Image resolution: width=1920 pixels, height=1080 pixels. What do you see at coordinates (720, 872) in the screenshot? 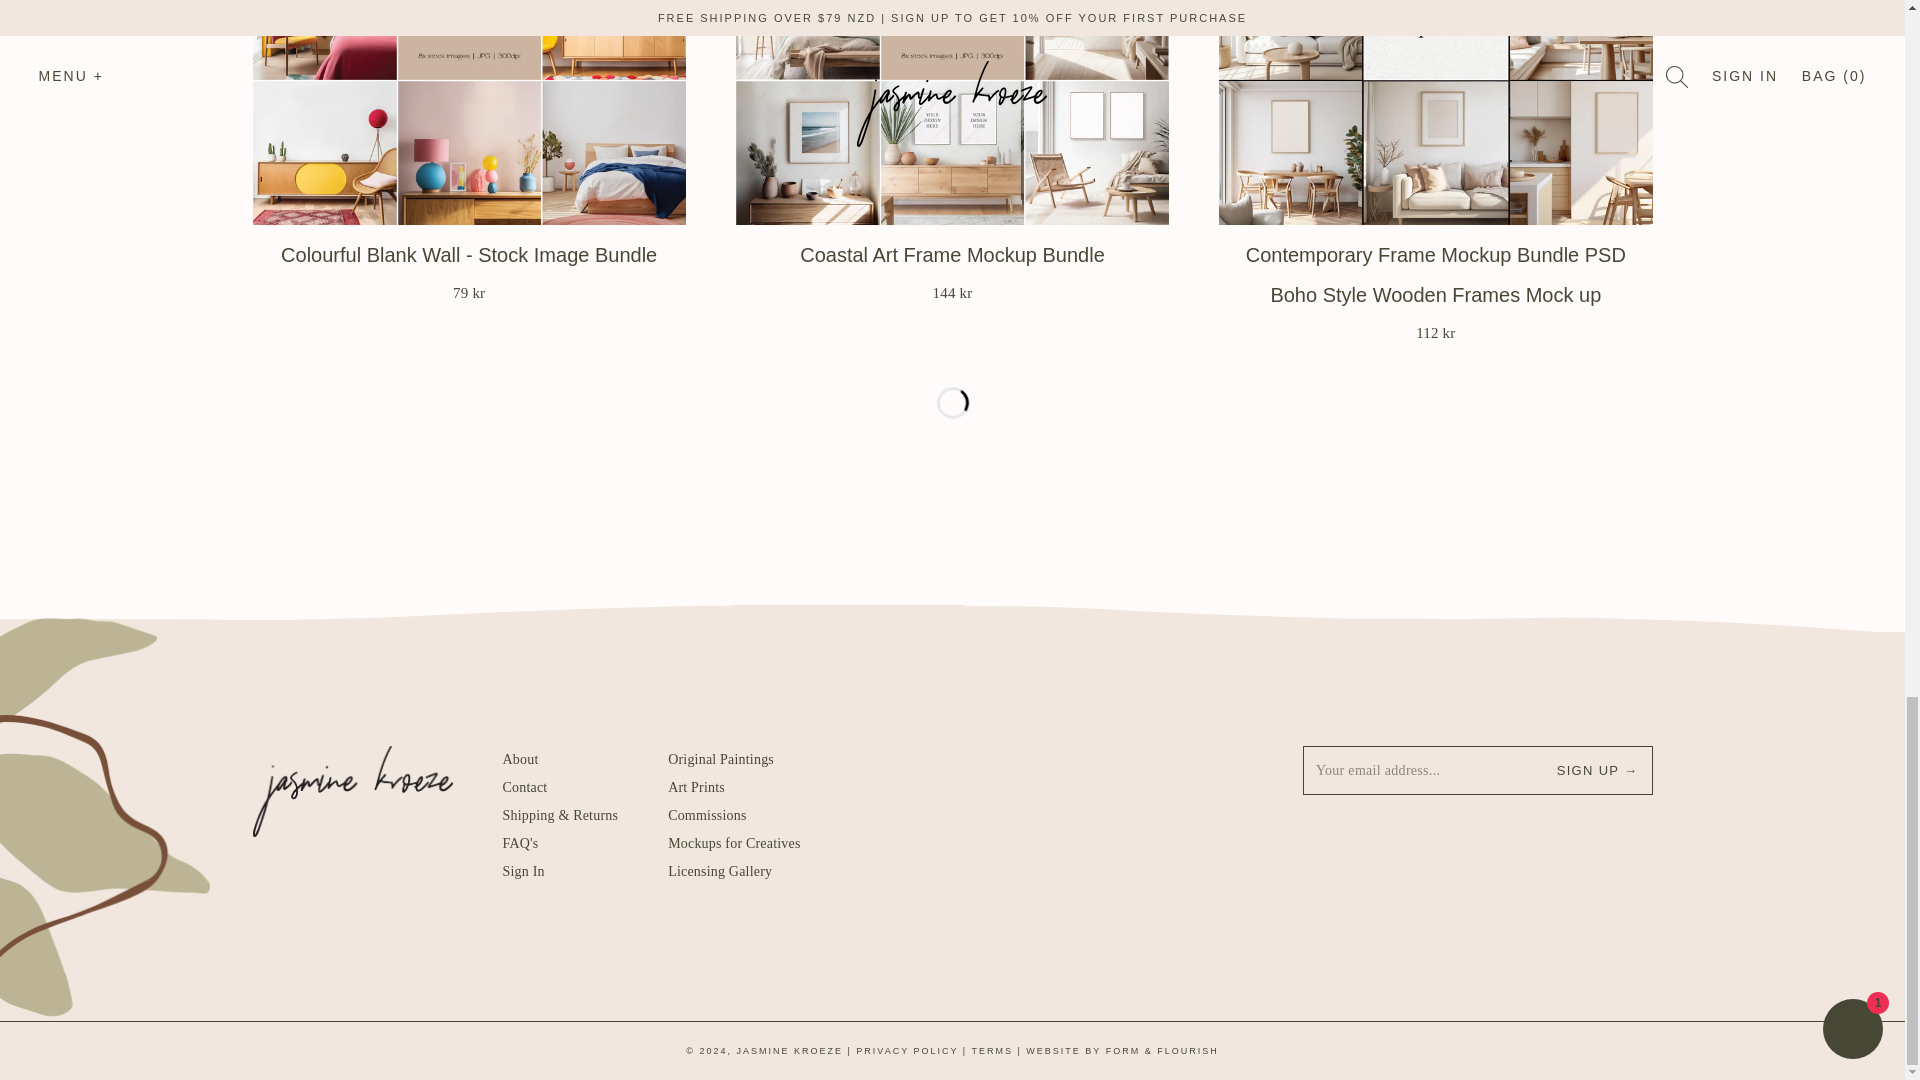
I see `Jasmine Kroeze - Artist` at bounding box center [720, 872].